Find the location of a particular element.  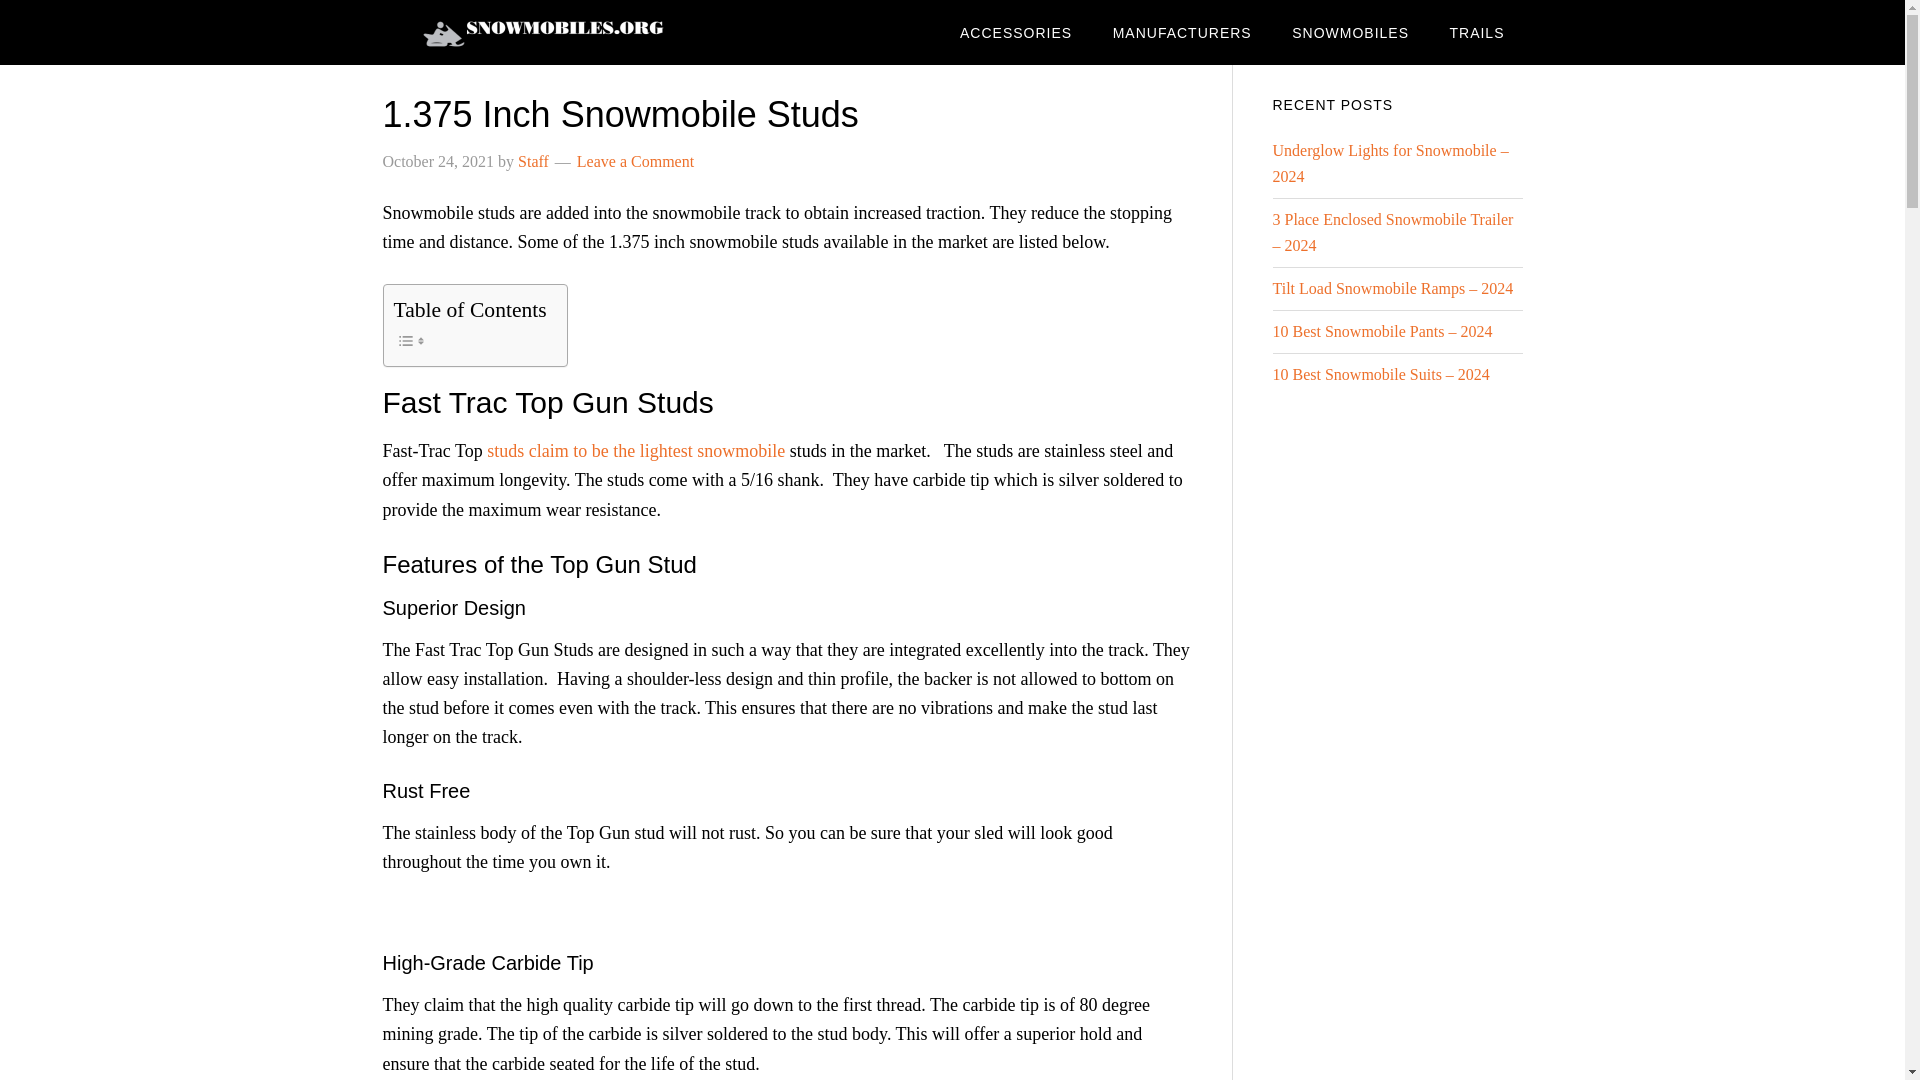

SNOWMOBILES is located at coordinates (1350, 32).